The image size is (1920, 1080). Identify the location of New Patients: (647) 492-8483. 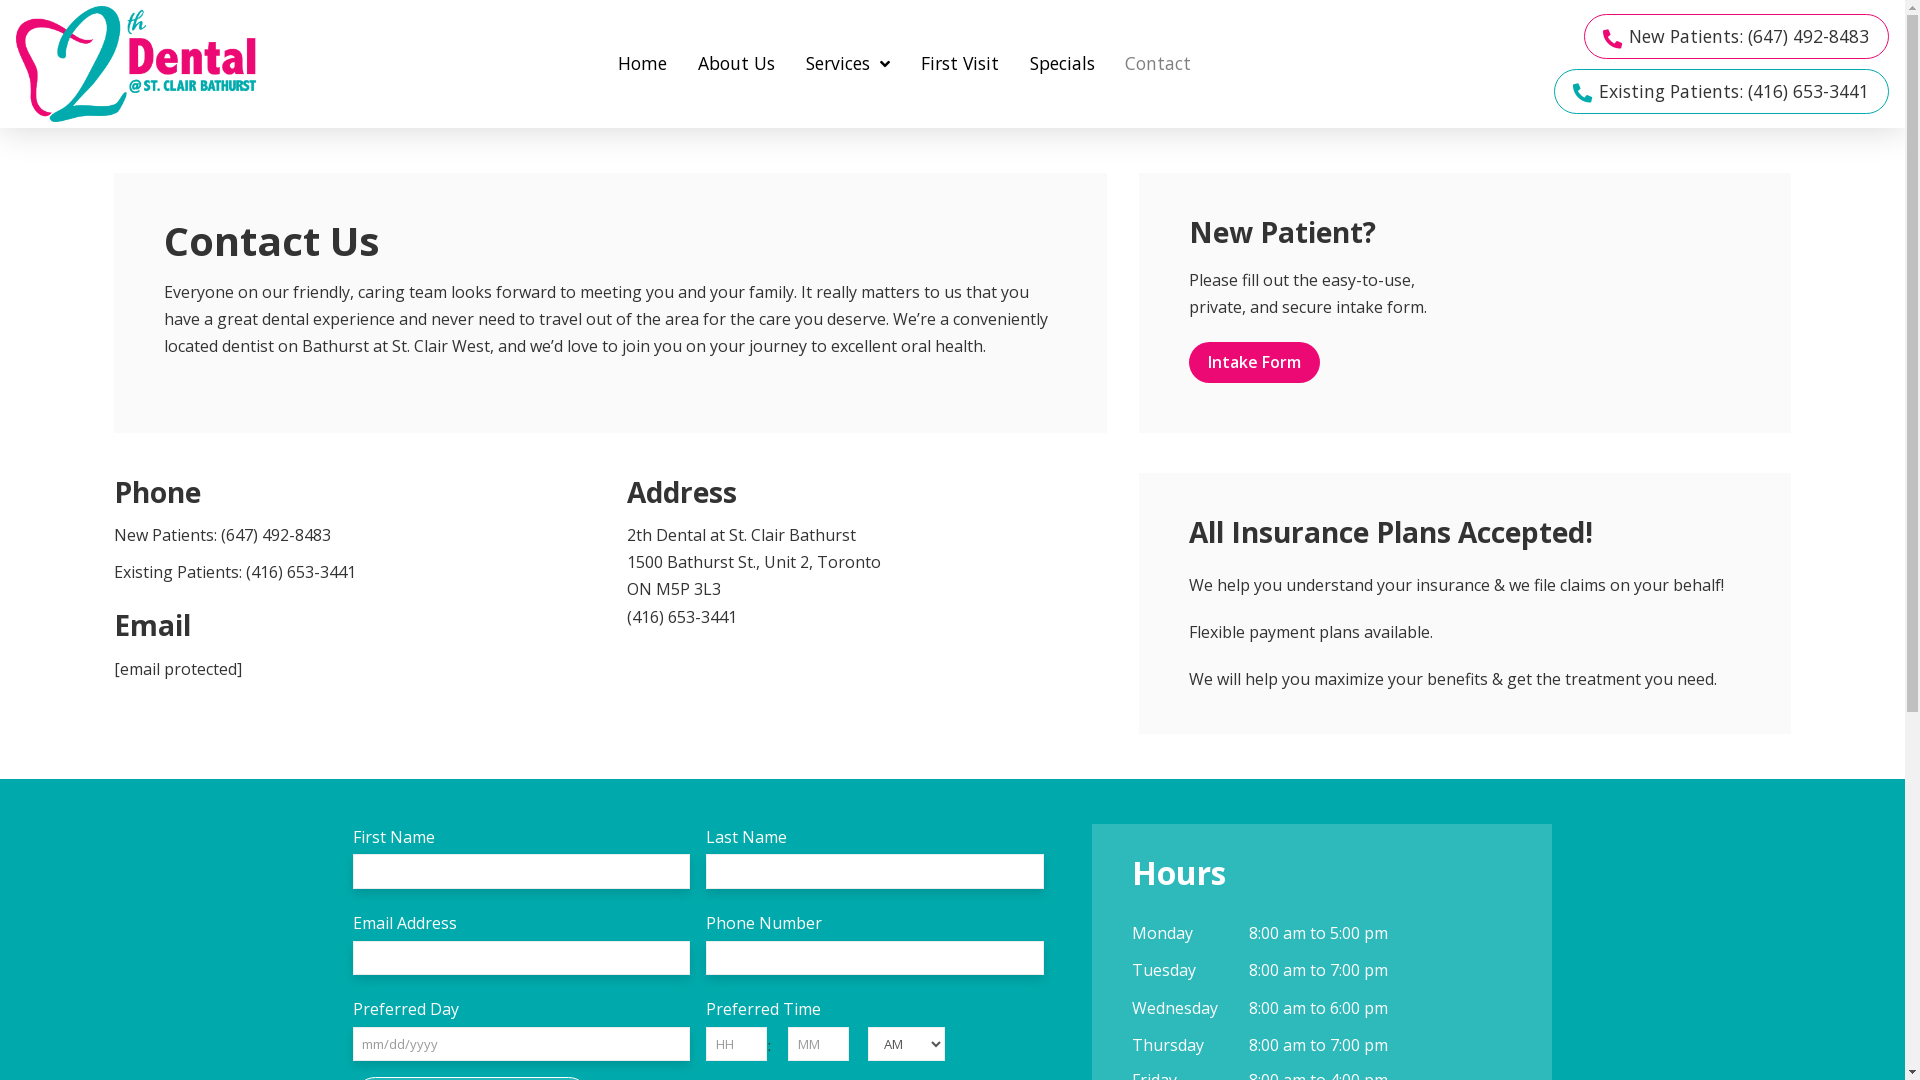
(1736, 36).